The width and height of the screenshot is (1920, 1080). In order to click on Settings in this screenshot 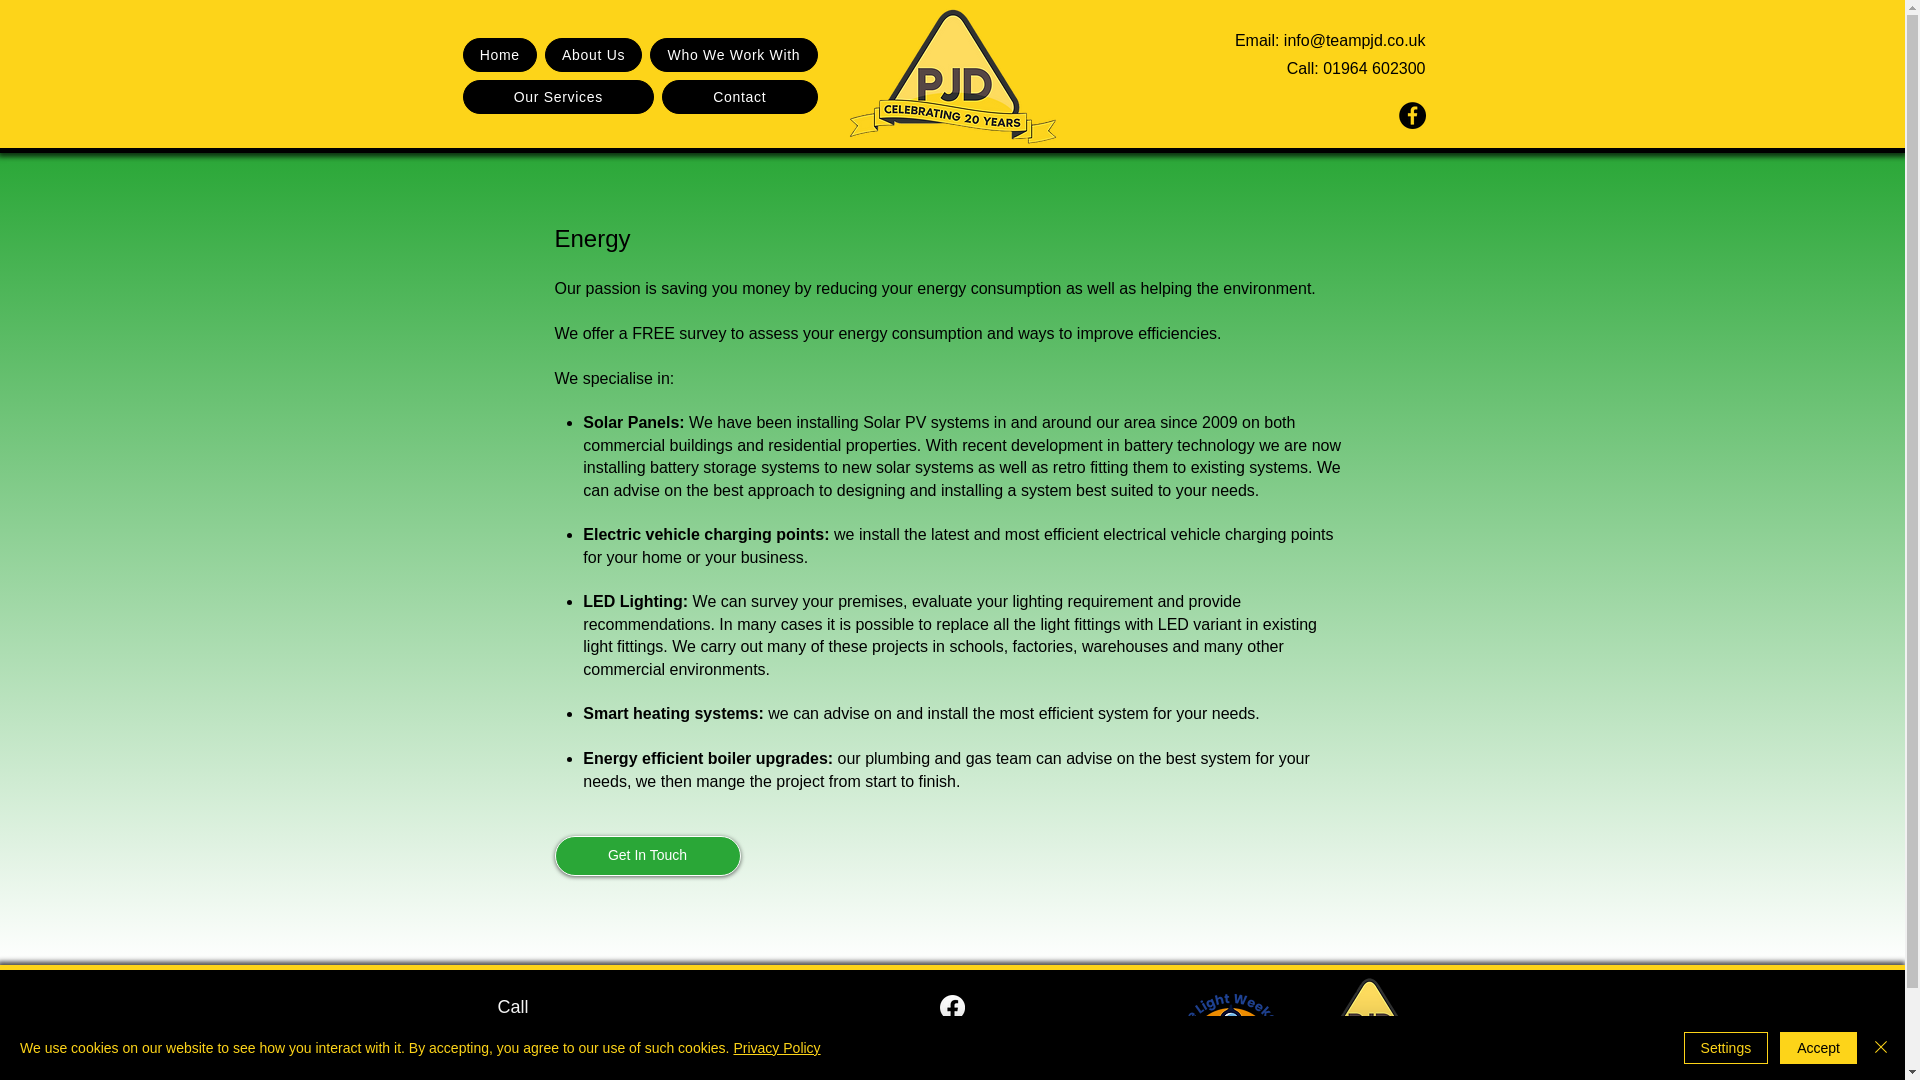, I will do `click(1726, 1048)`.